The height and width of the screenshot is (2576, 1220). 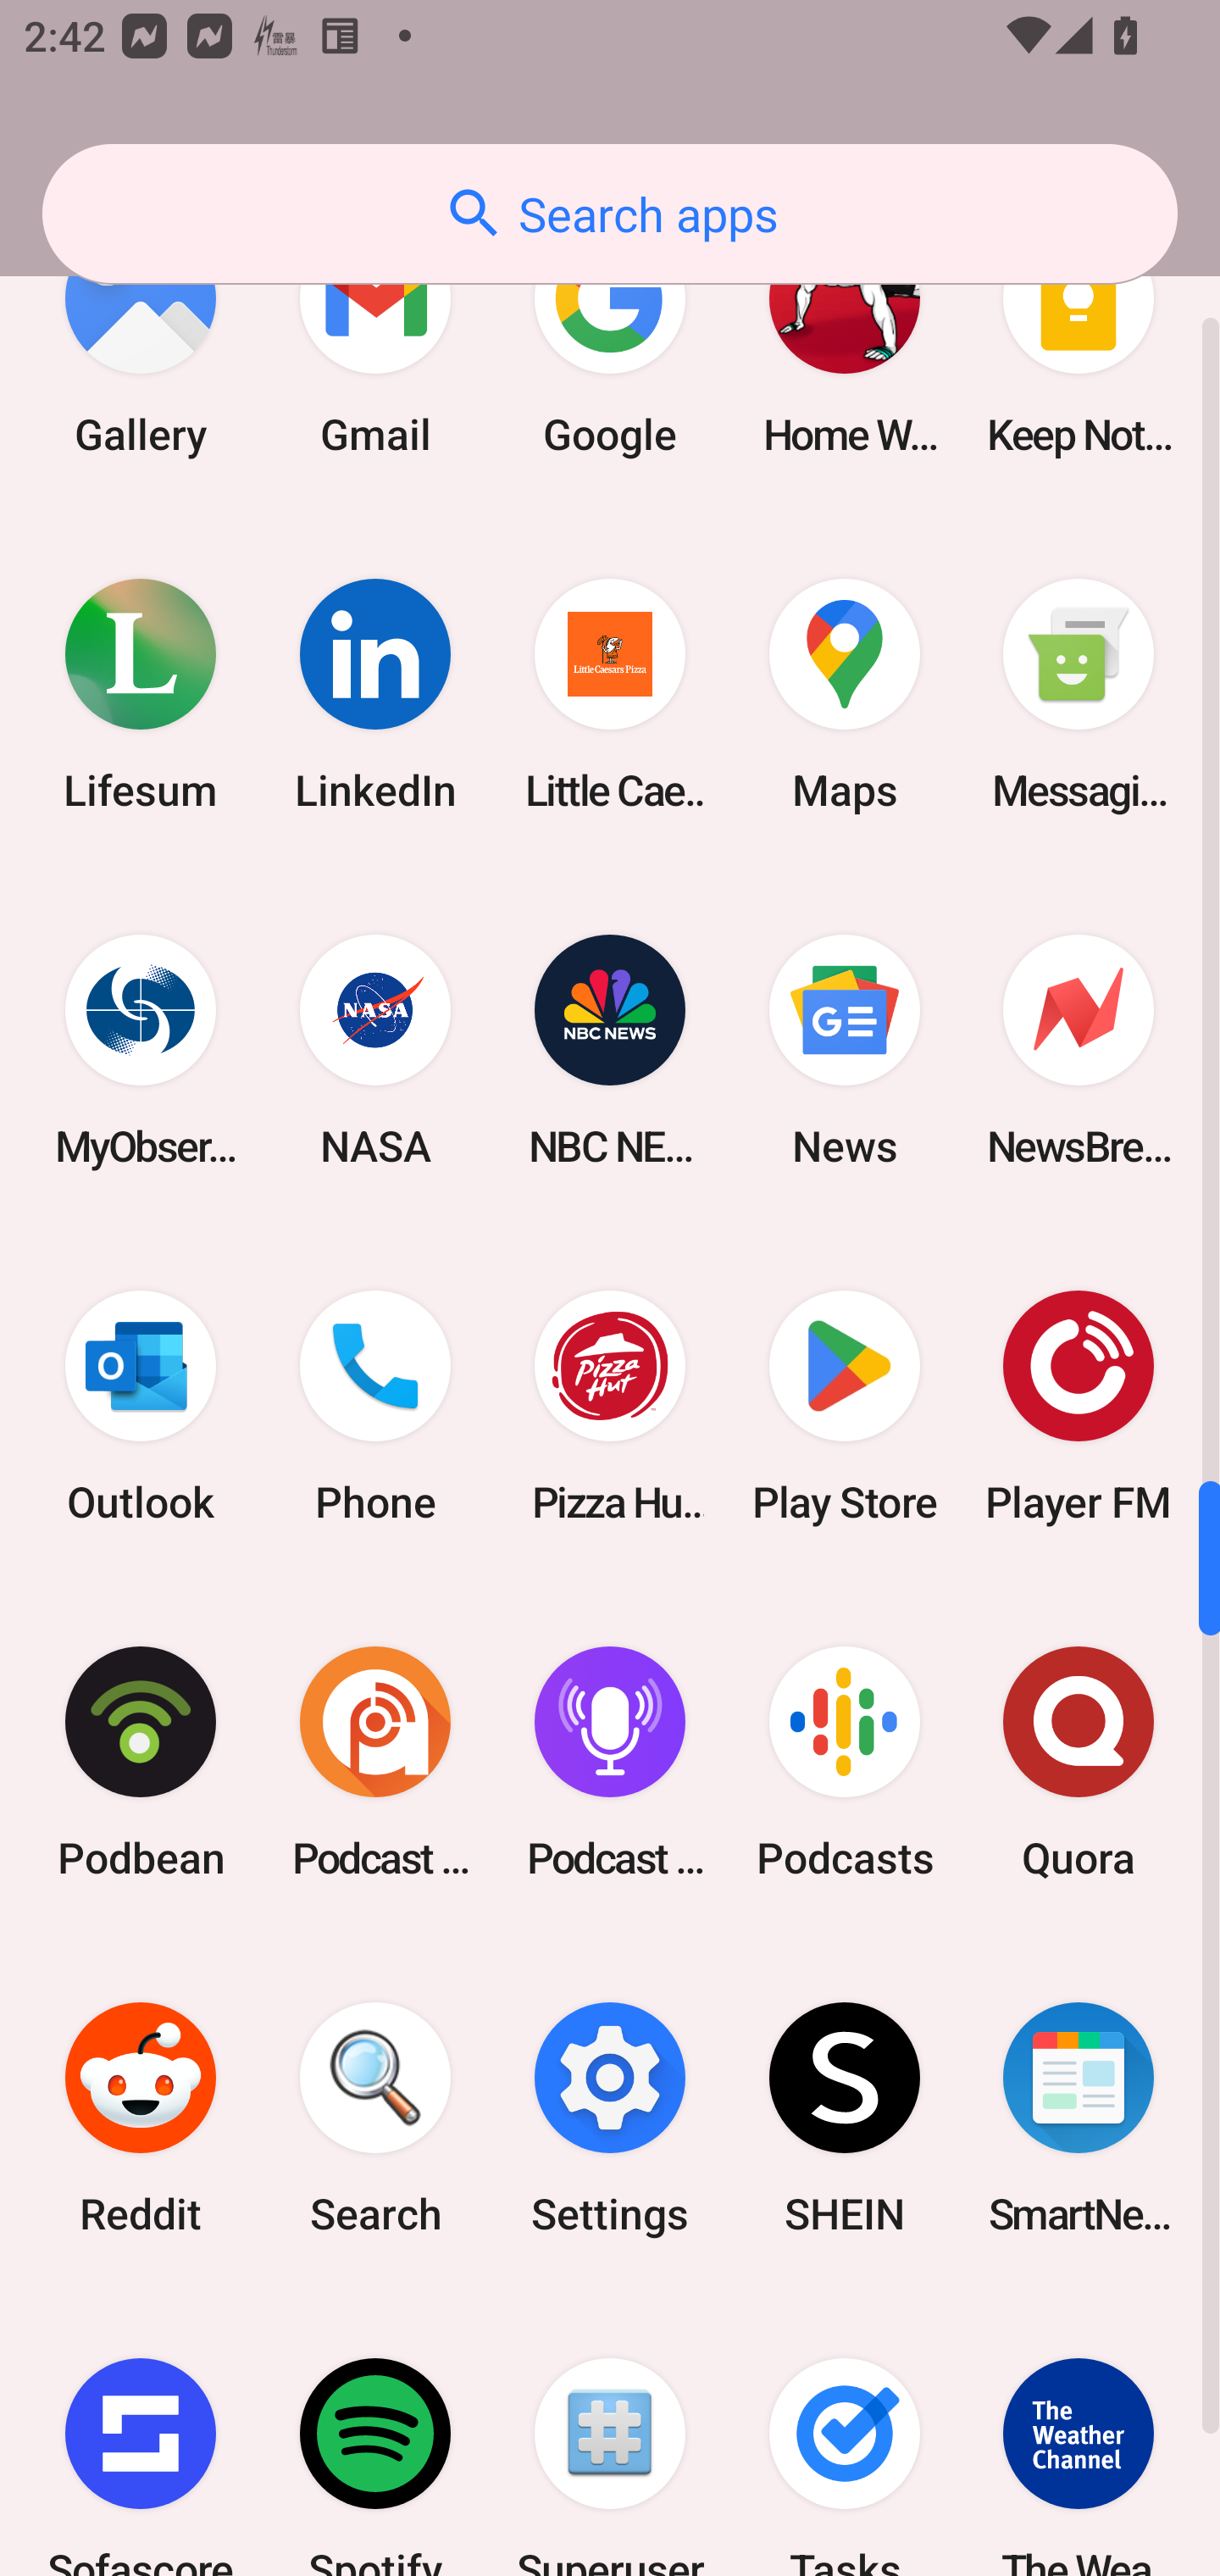 I want to click on The Weather Channel, so click(x=1079, y=2435).